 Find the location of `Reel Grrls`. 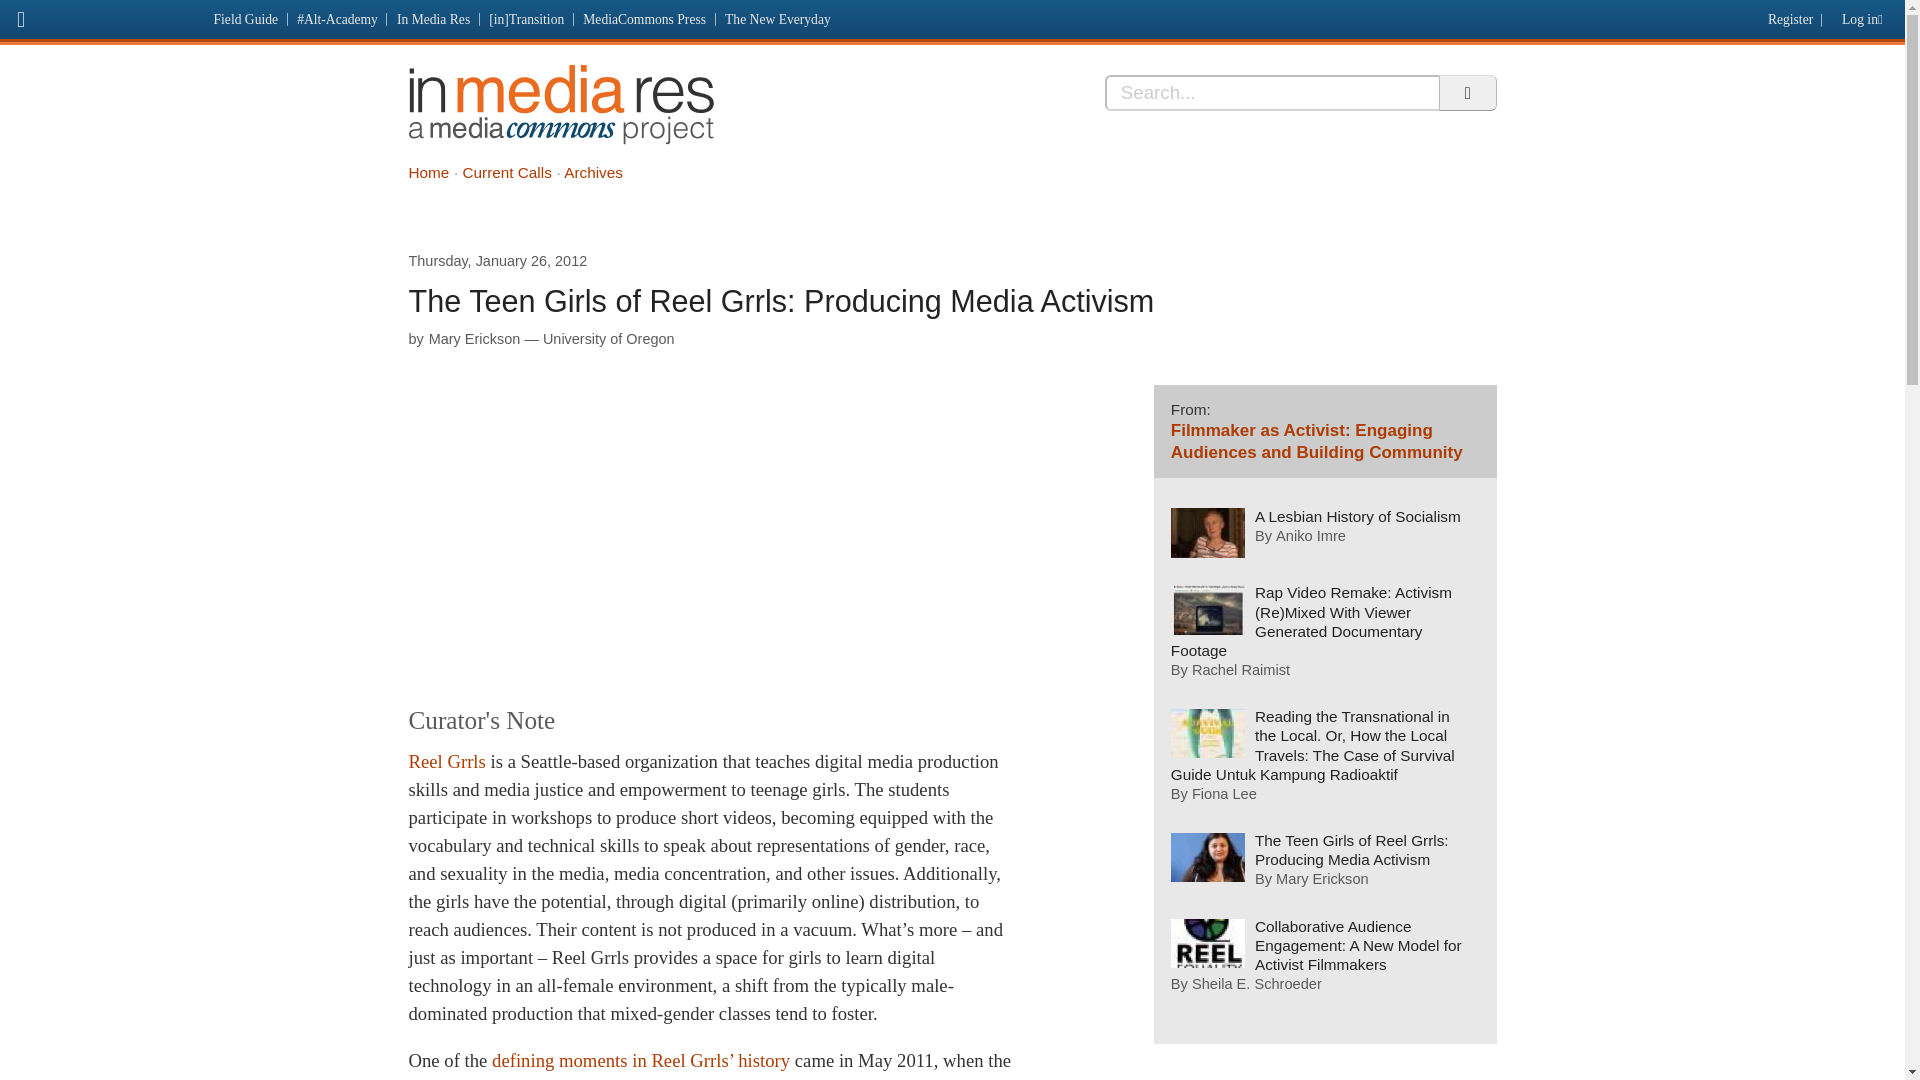

Reel Grrls is located at coordinates (446, 761).